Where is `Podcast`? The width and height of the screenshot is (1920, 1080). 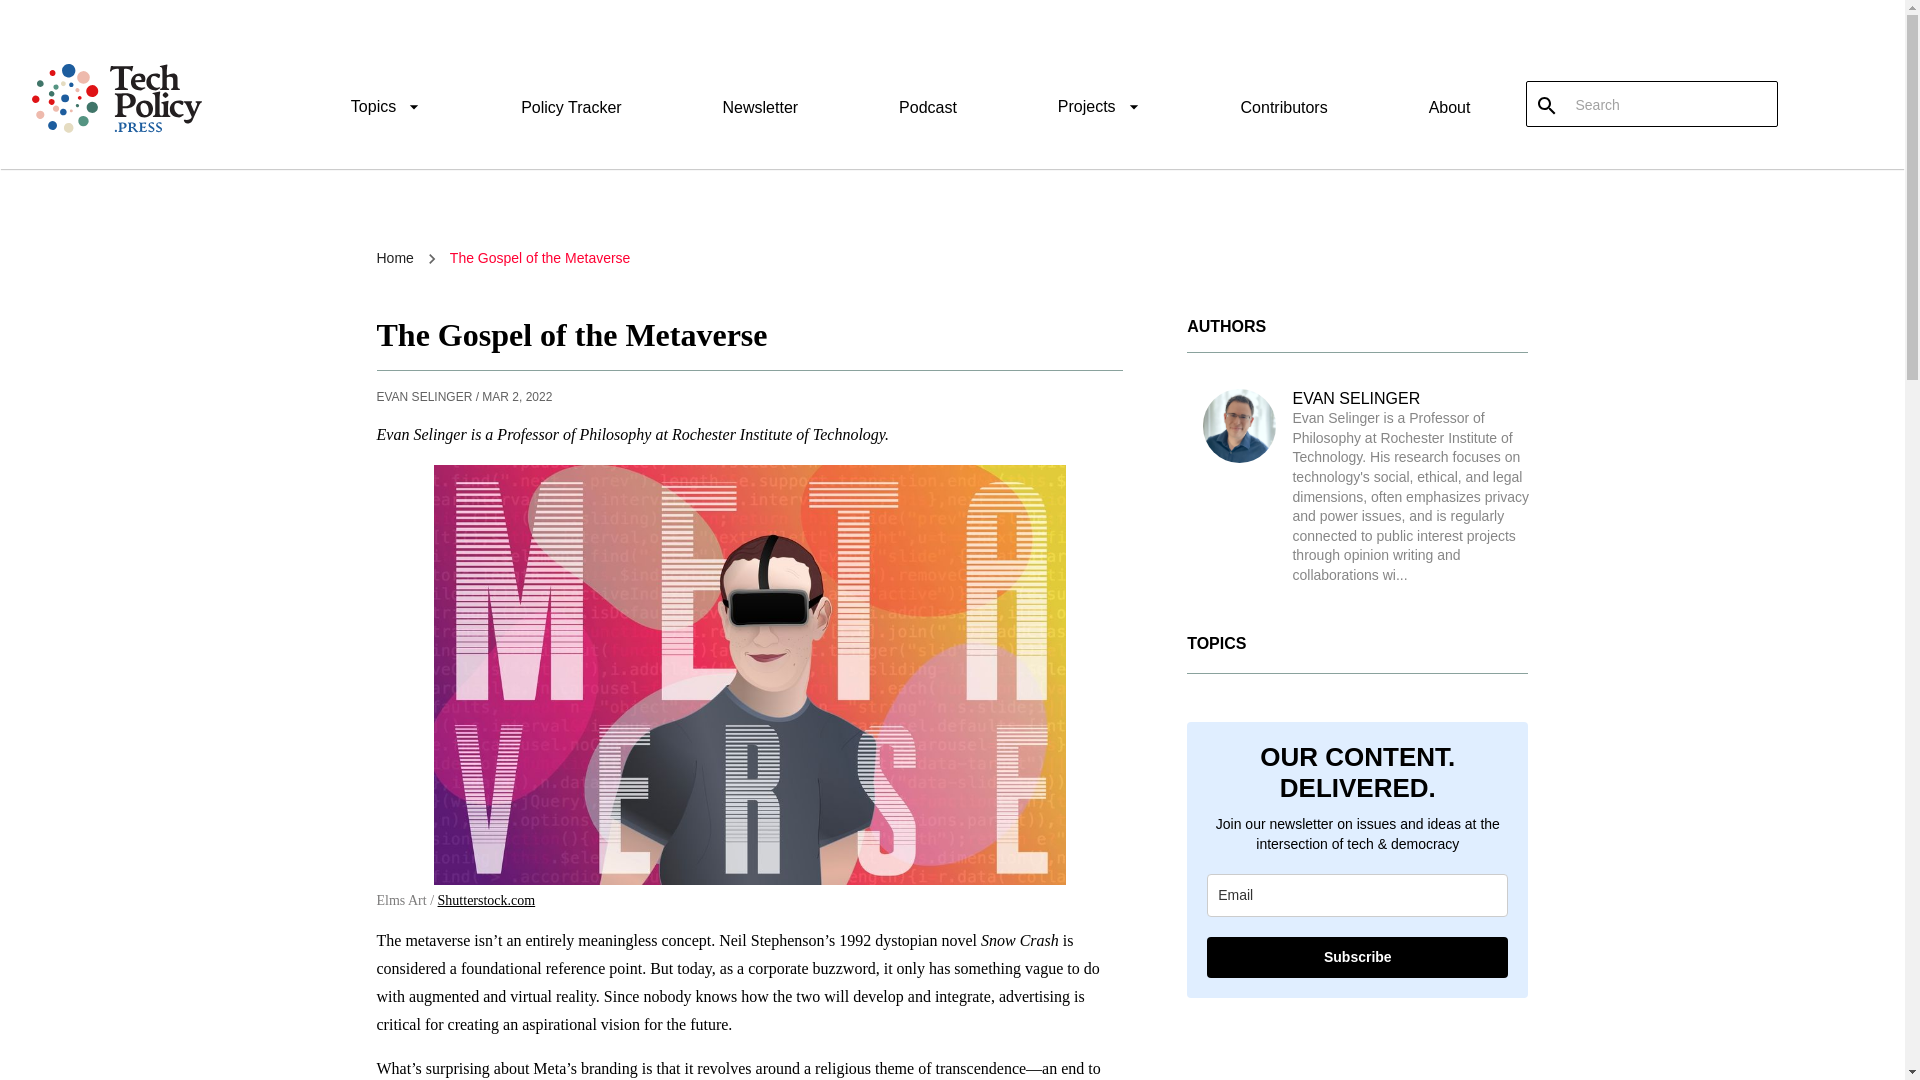 Podcast is located at coordinates (927, 107).